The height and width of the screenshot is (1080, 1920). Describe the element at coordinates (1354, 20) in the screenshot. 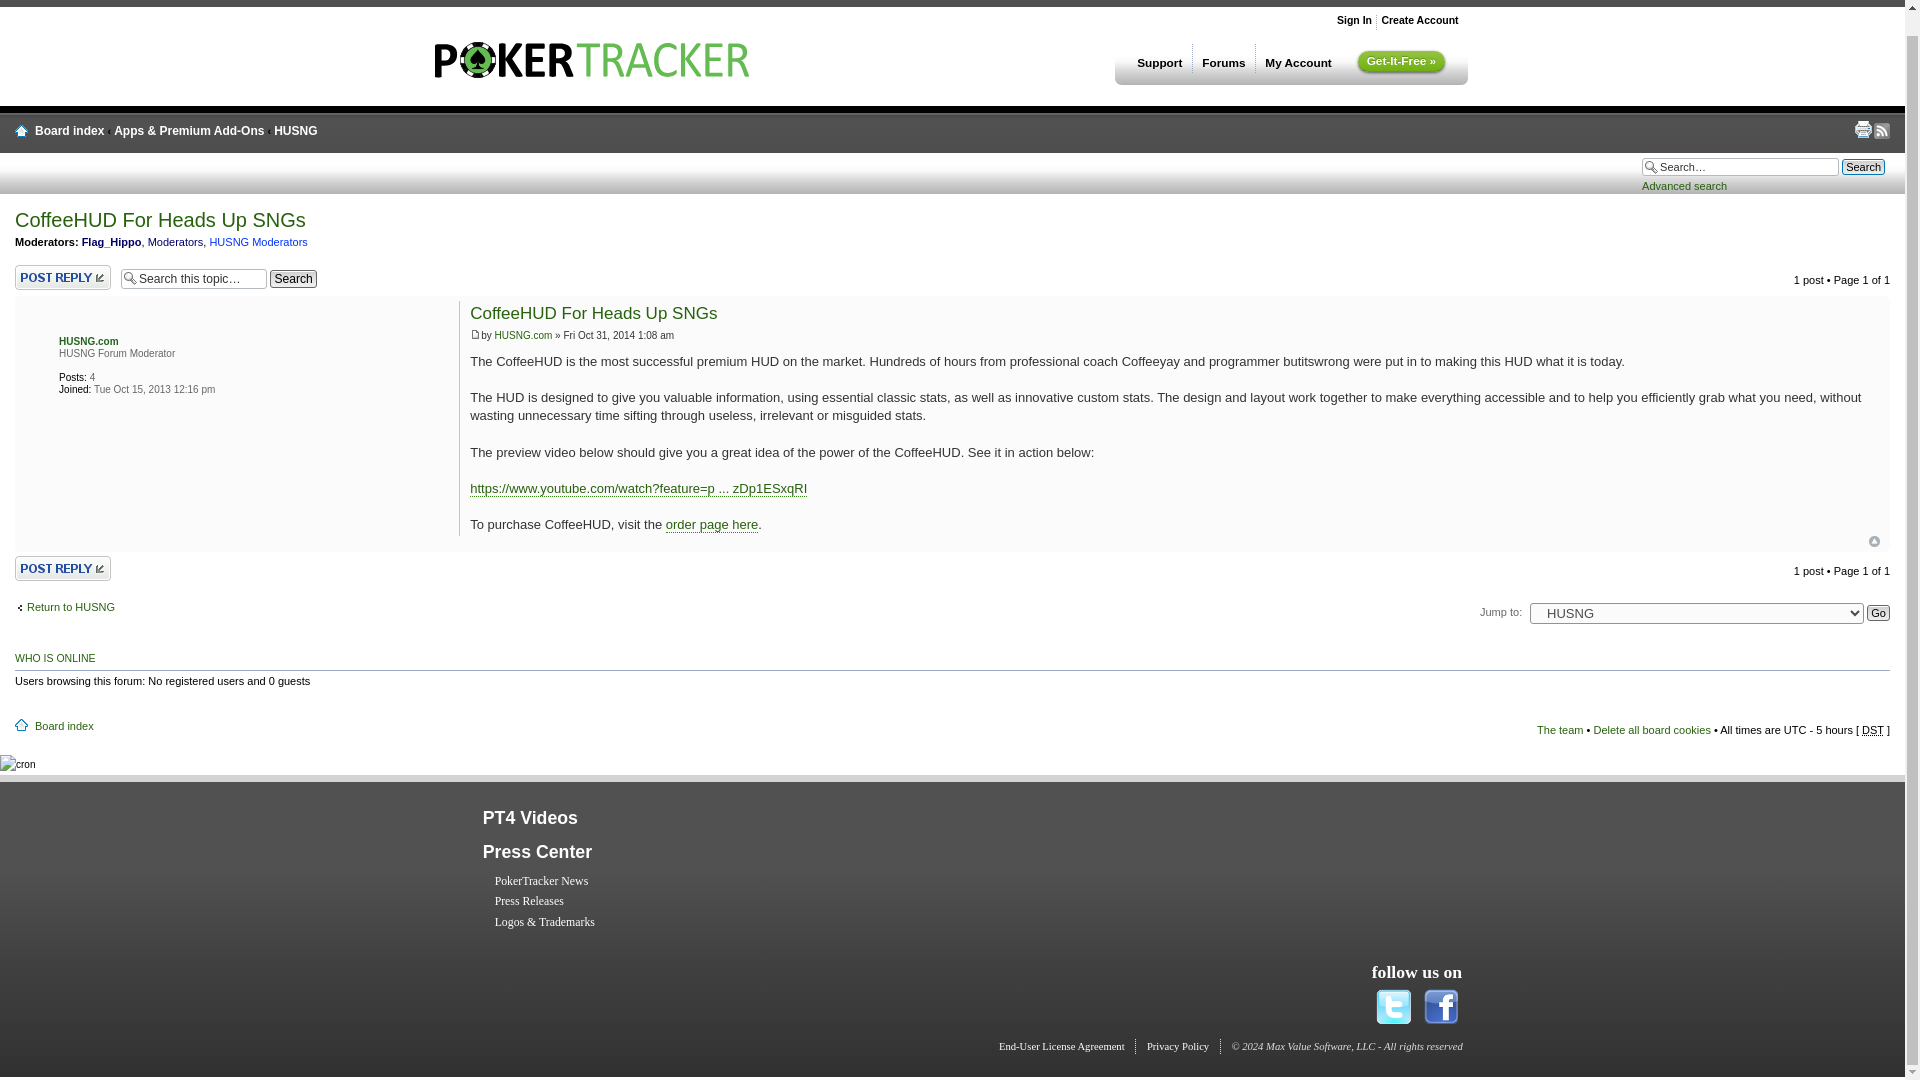

I see `Sign In` at that location.